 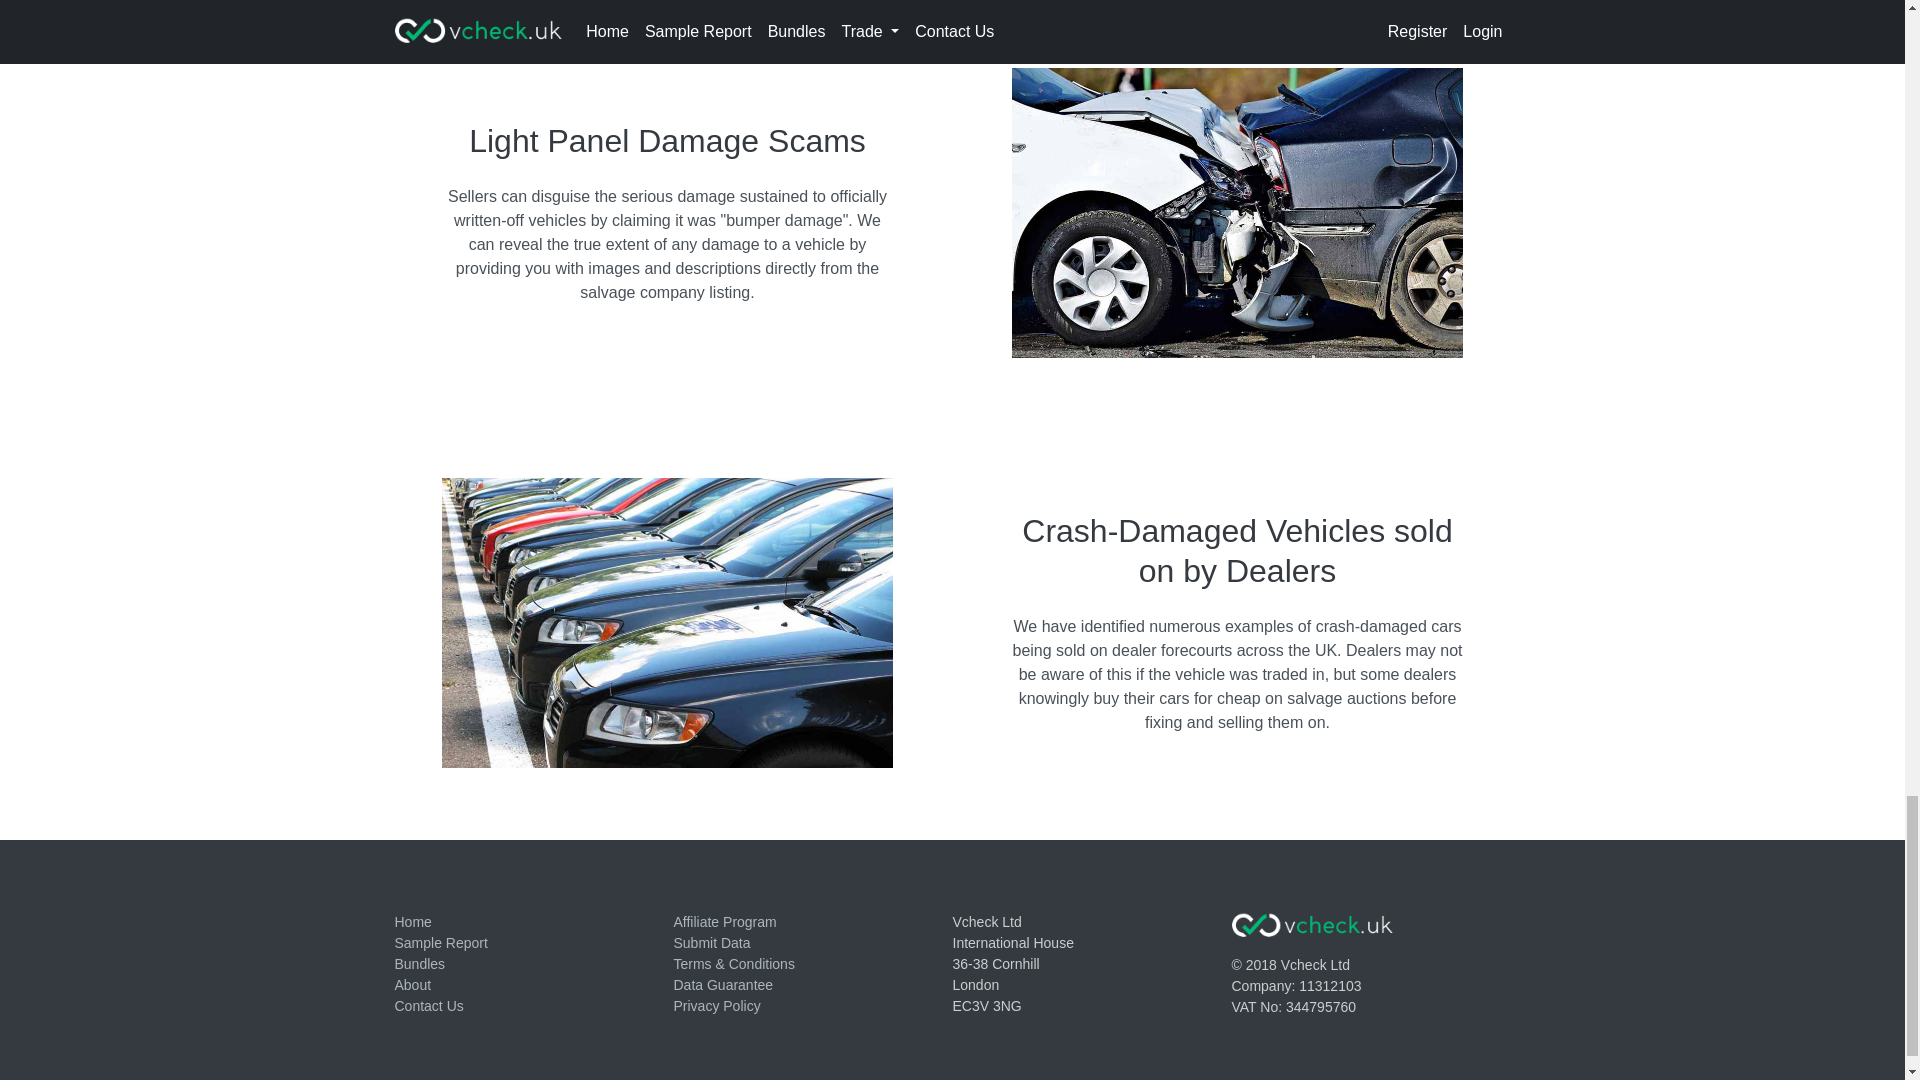 I want to click on Affiliate Program, so click(x=725, y=921).